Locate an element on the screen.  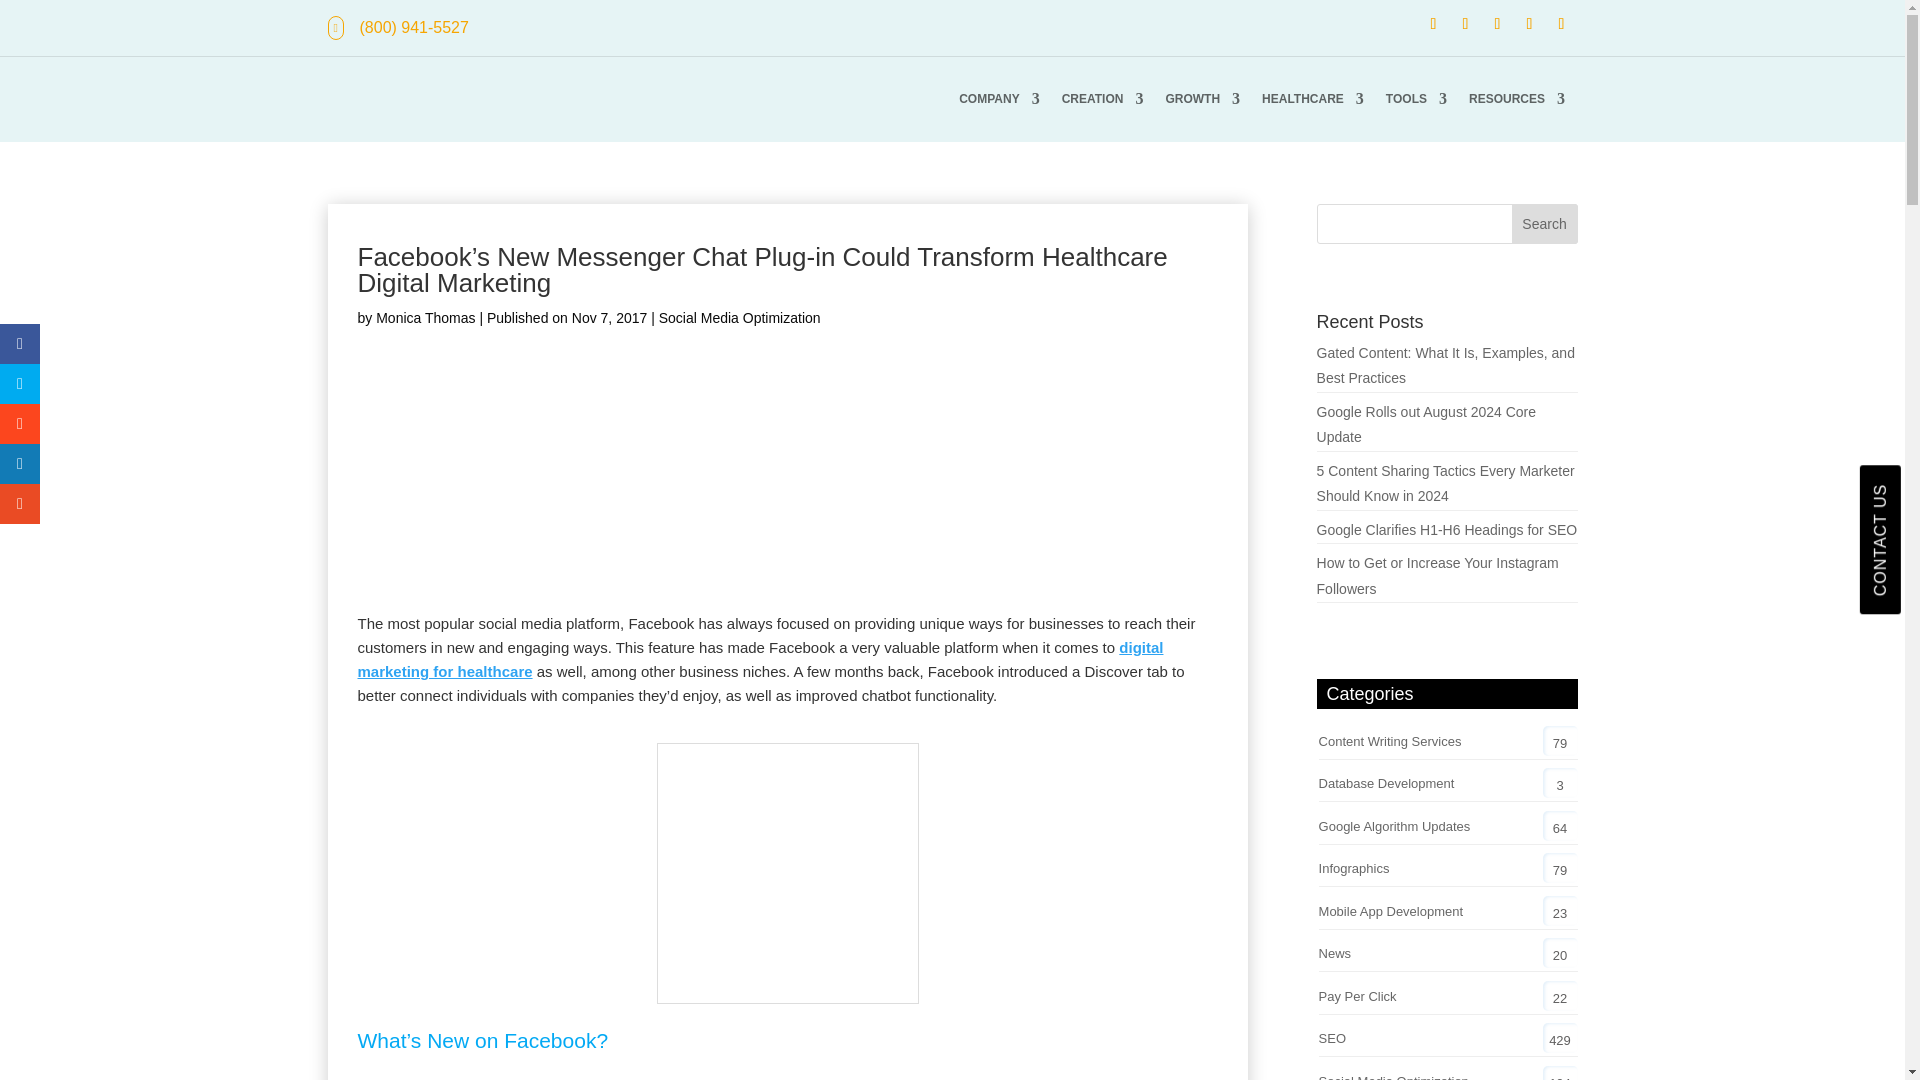
HEALTHCARE is located at coordinates (1312, 98).